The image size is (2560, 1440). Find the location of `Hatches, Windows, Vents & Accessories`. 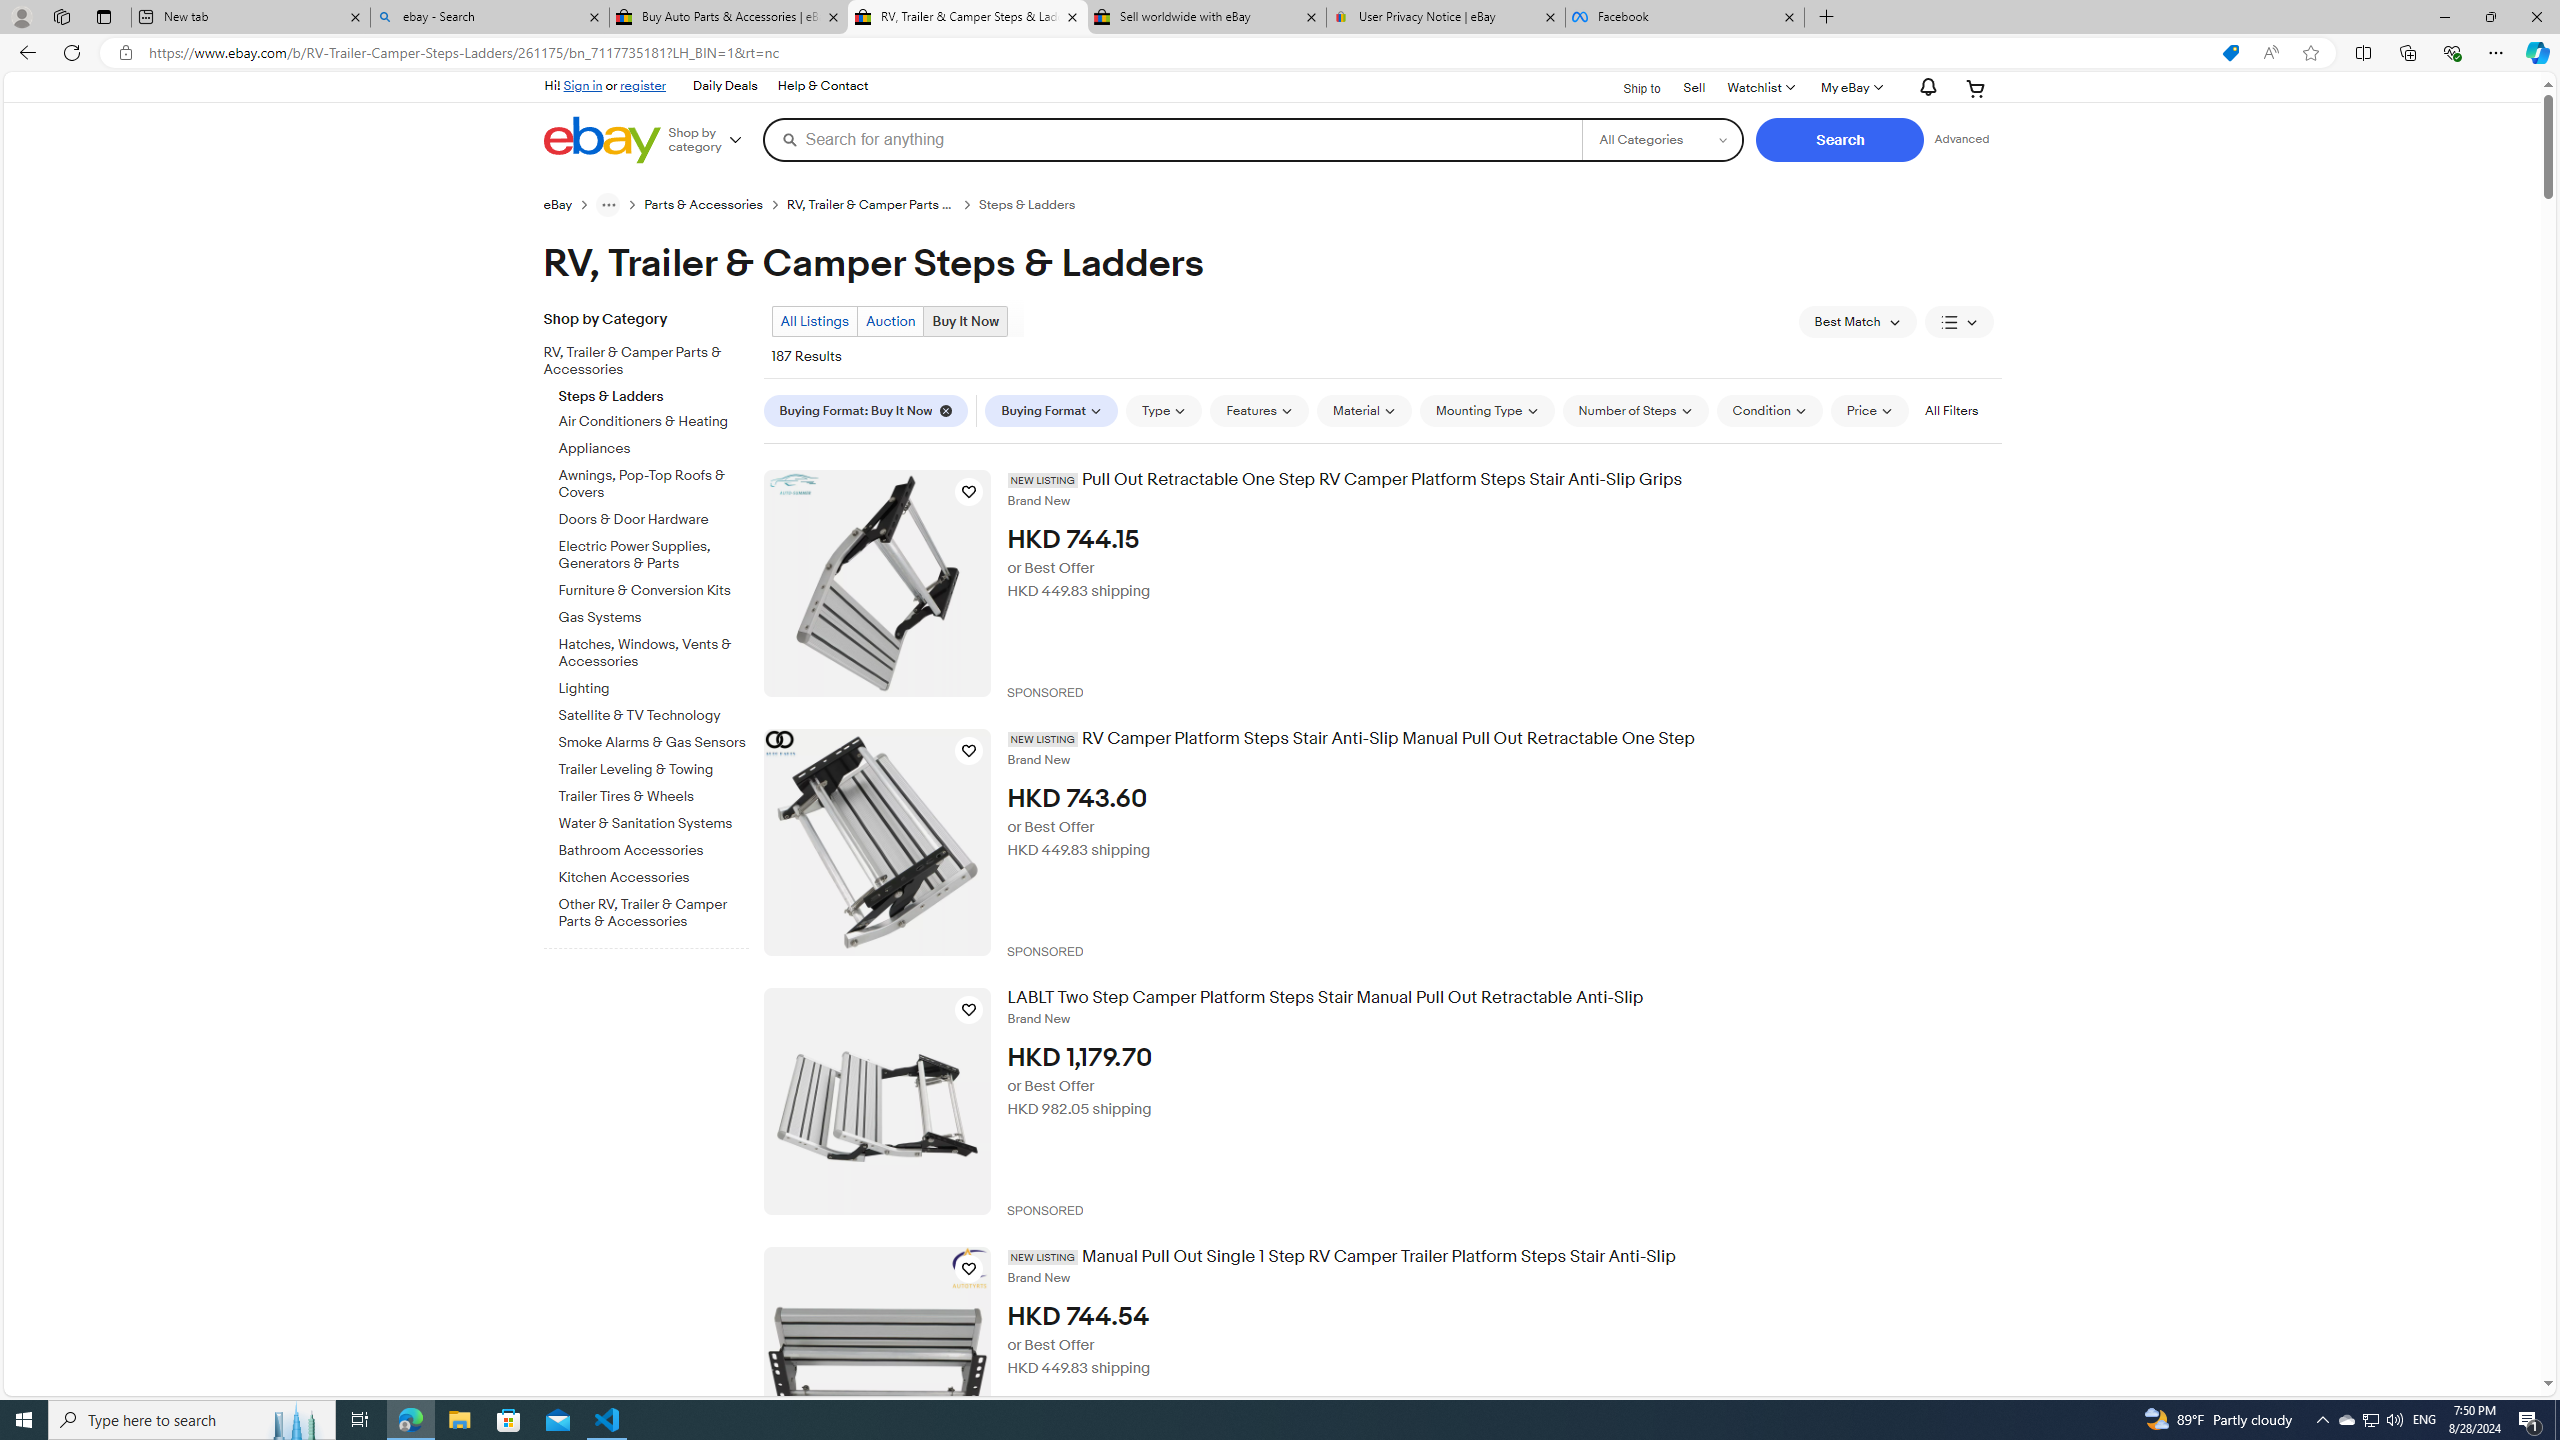

Hatches, Windows, Vents & Accessories is located at coordinates (654, 650).